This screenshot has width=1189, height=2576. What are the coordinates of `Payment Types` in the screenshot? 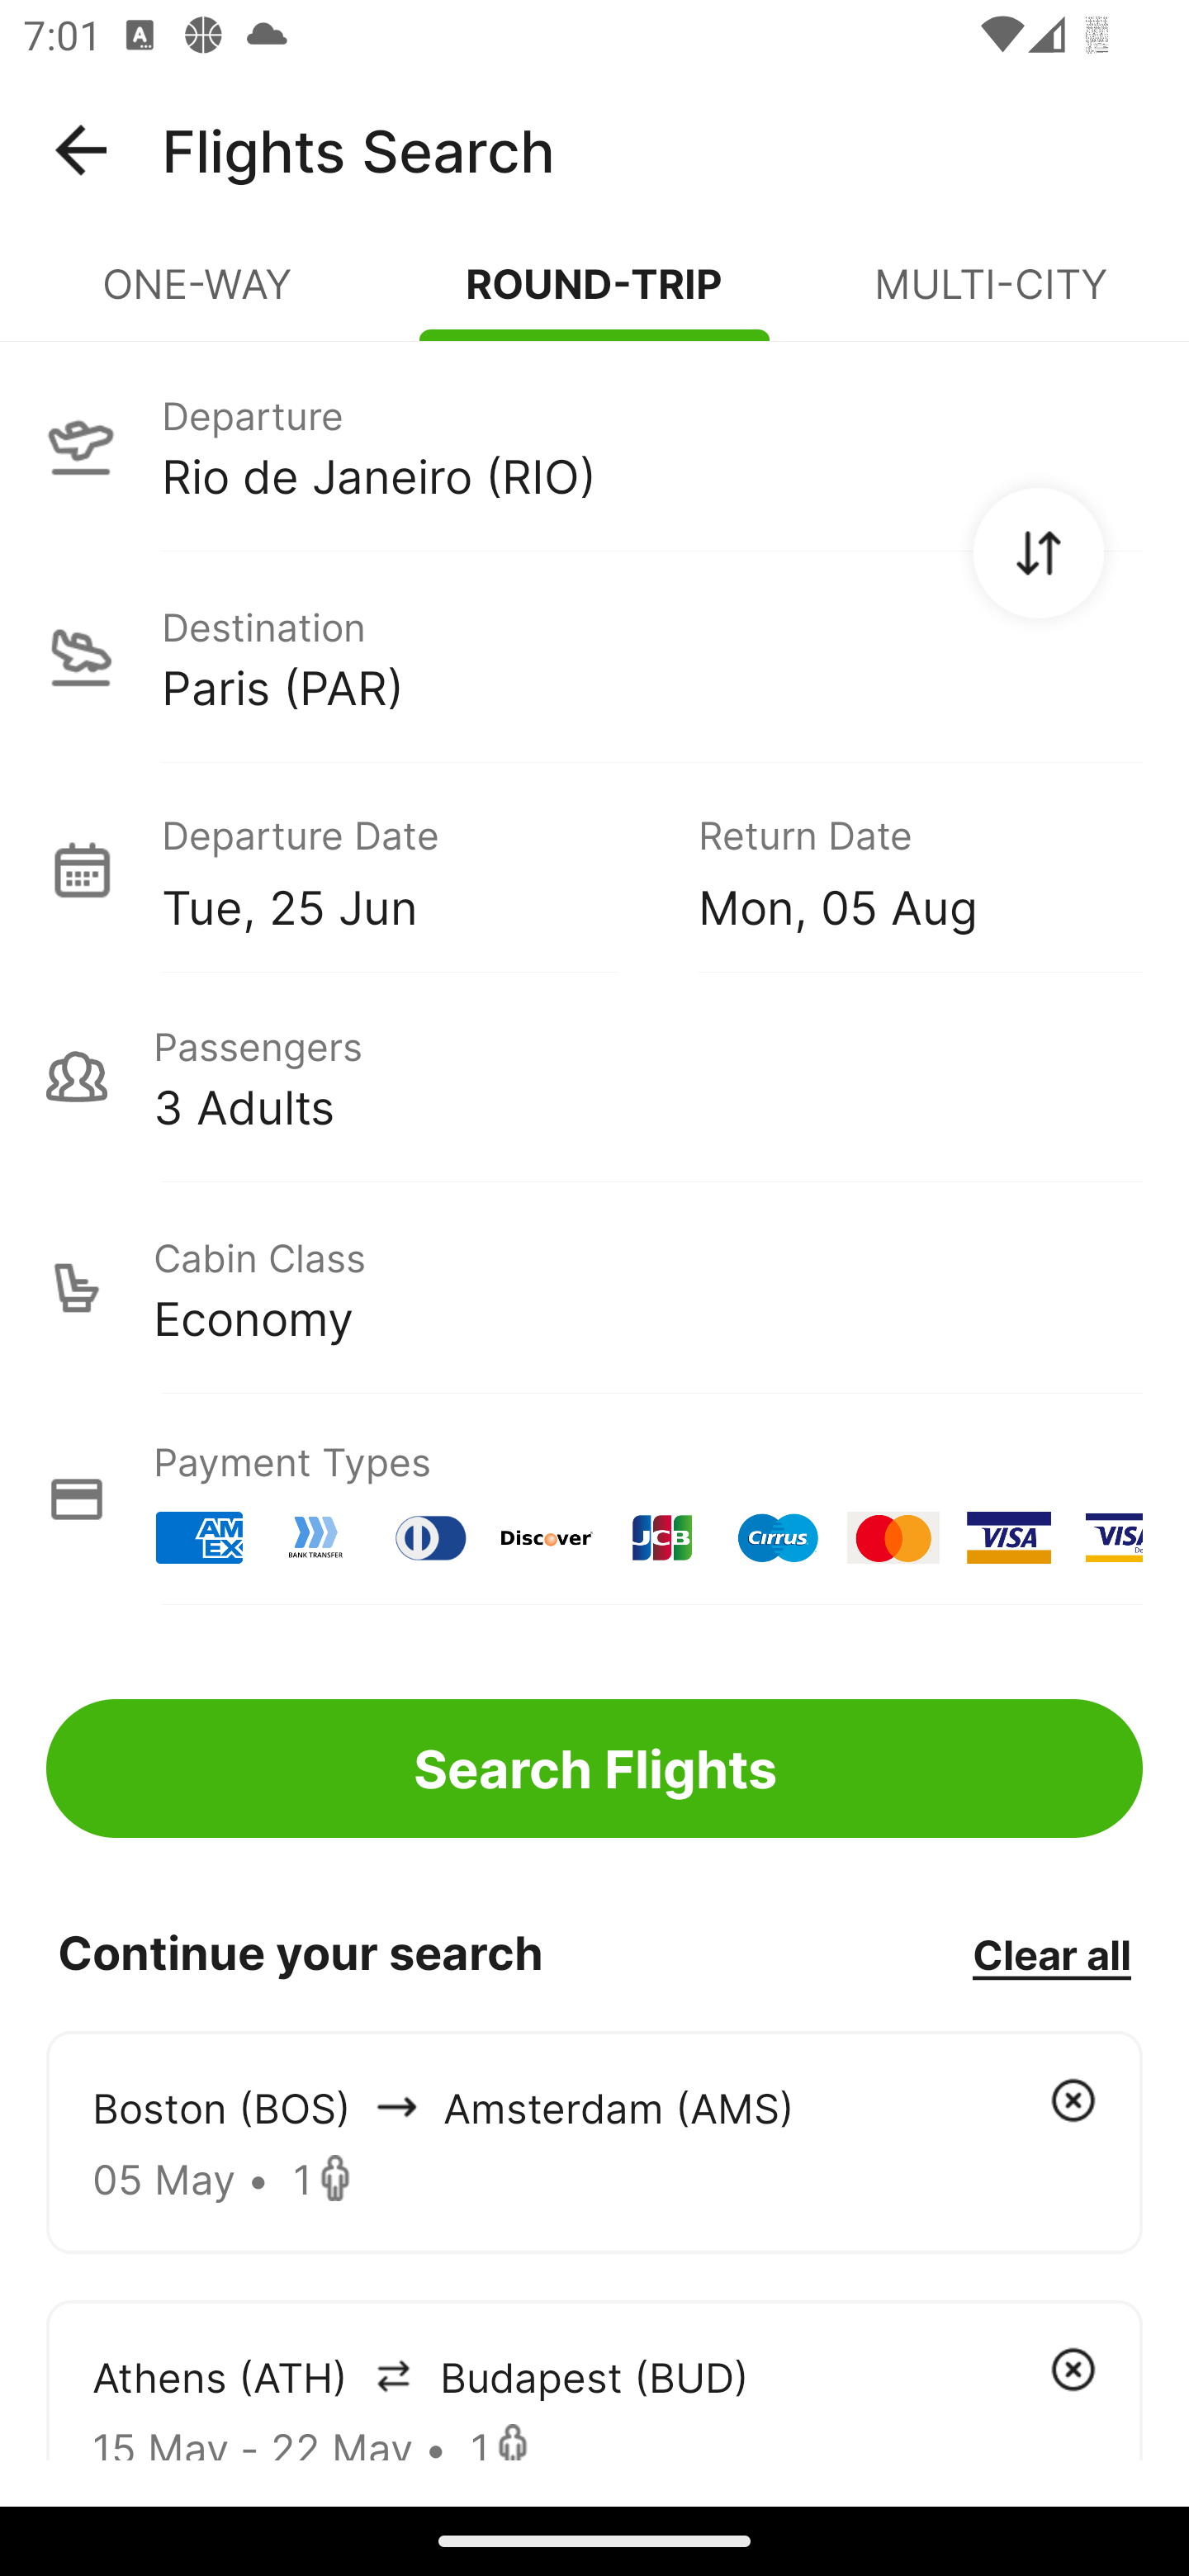 It's located at (594, 1499).